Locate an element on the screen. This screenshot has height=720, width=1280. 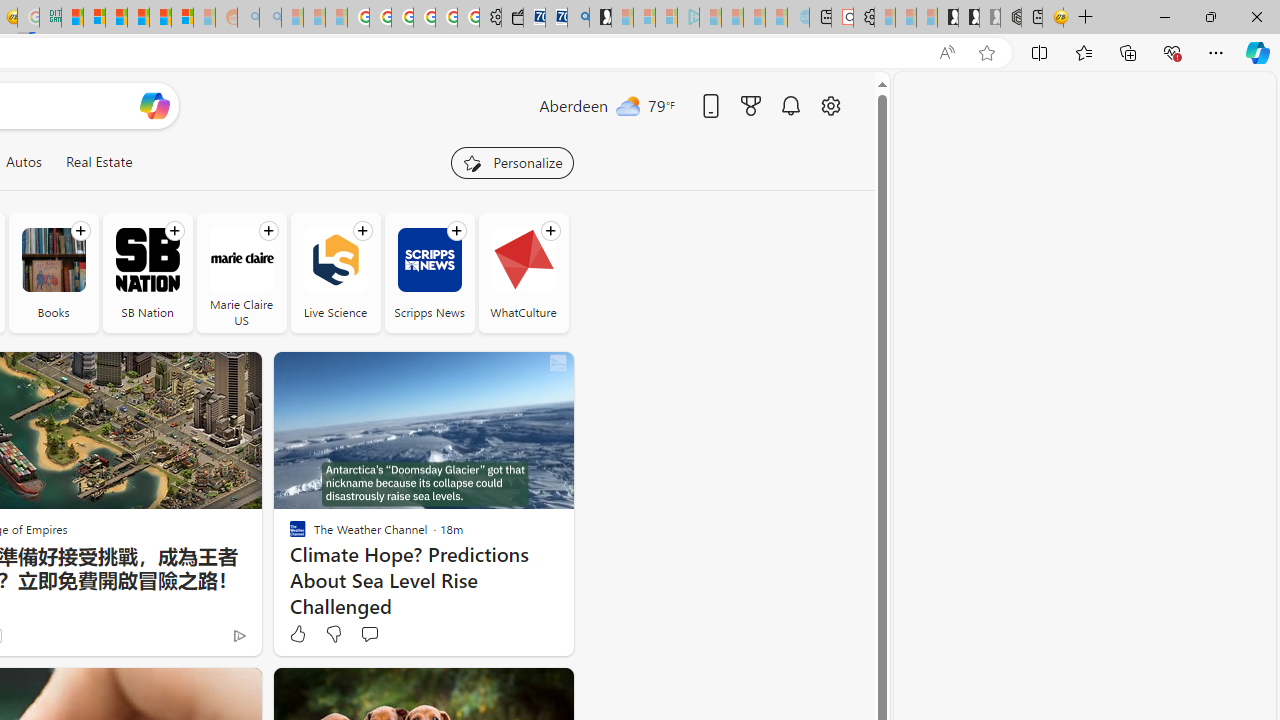
Marie Claire US is located at coordinates (240, 260).